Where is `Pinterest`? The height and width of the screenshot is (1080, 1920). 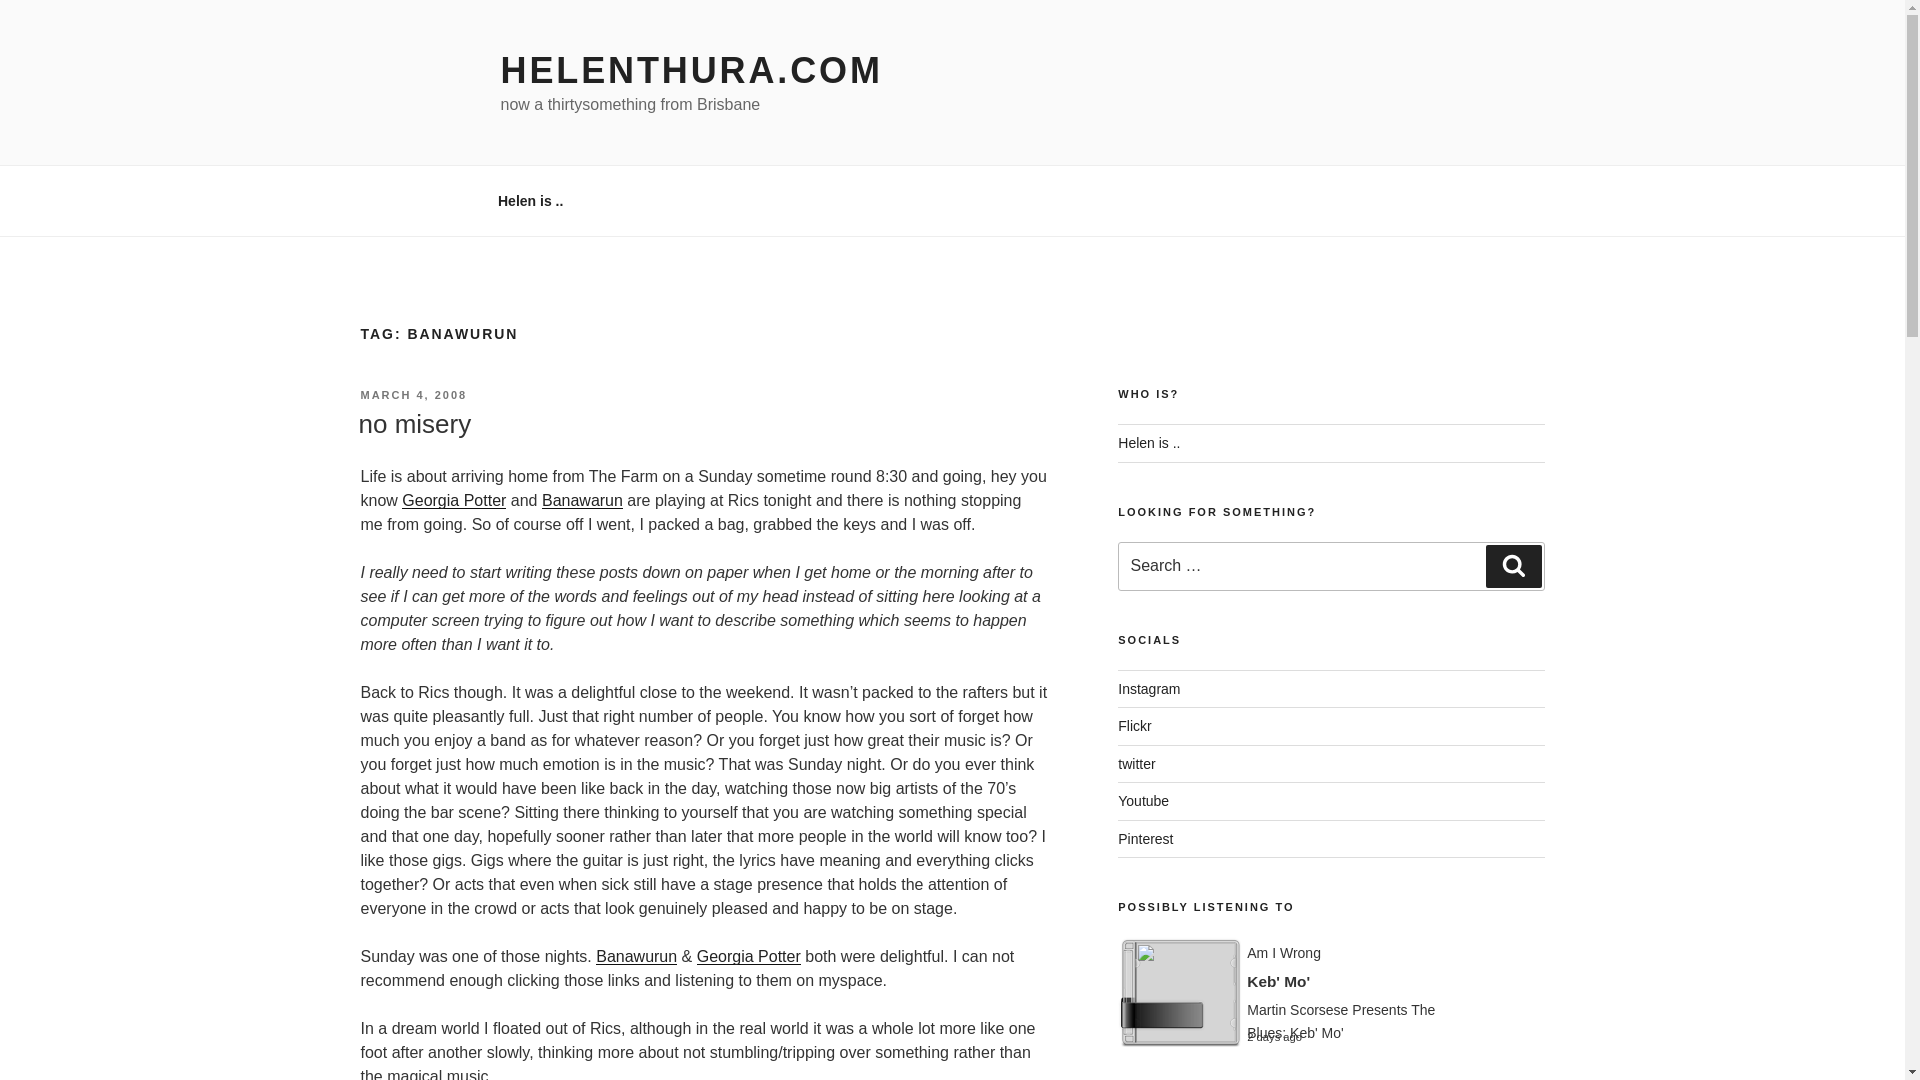 Pinterest is located at coordinates (1145, 838).